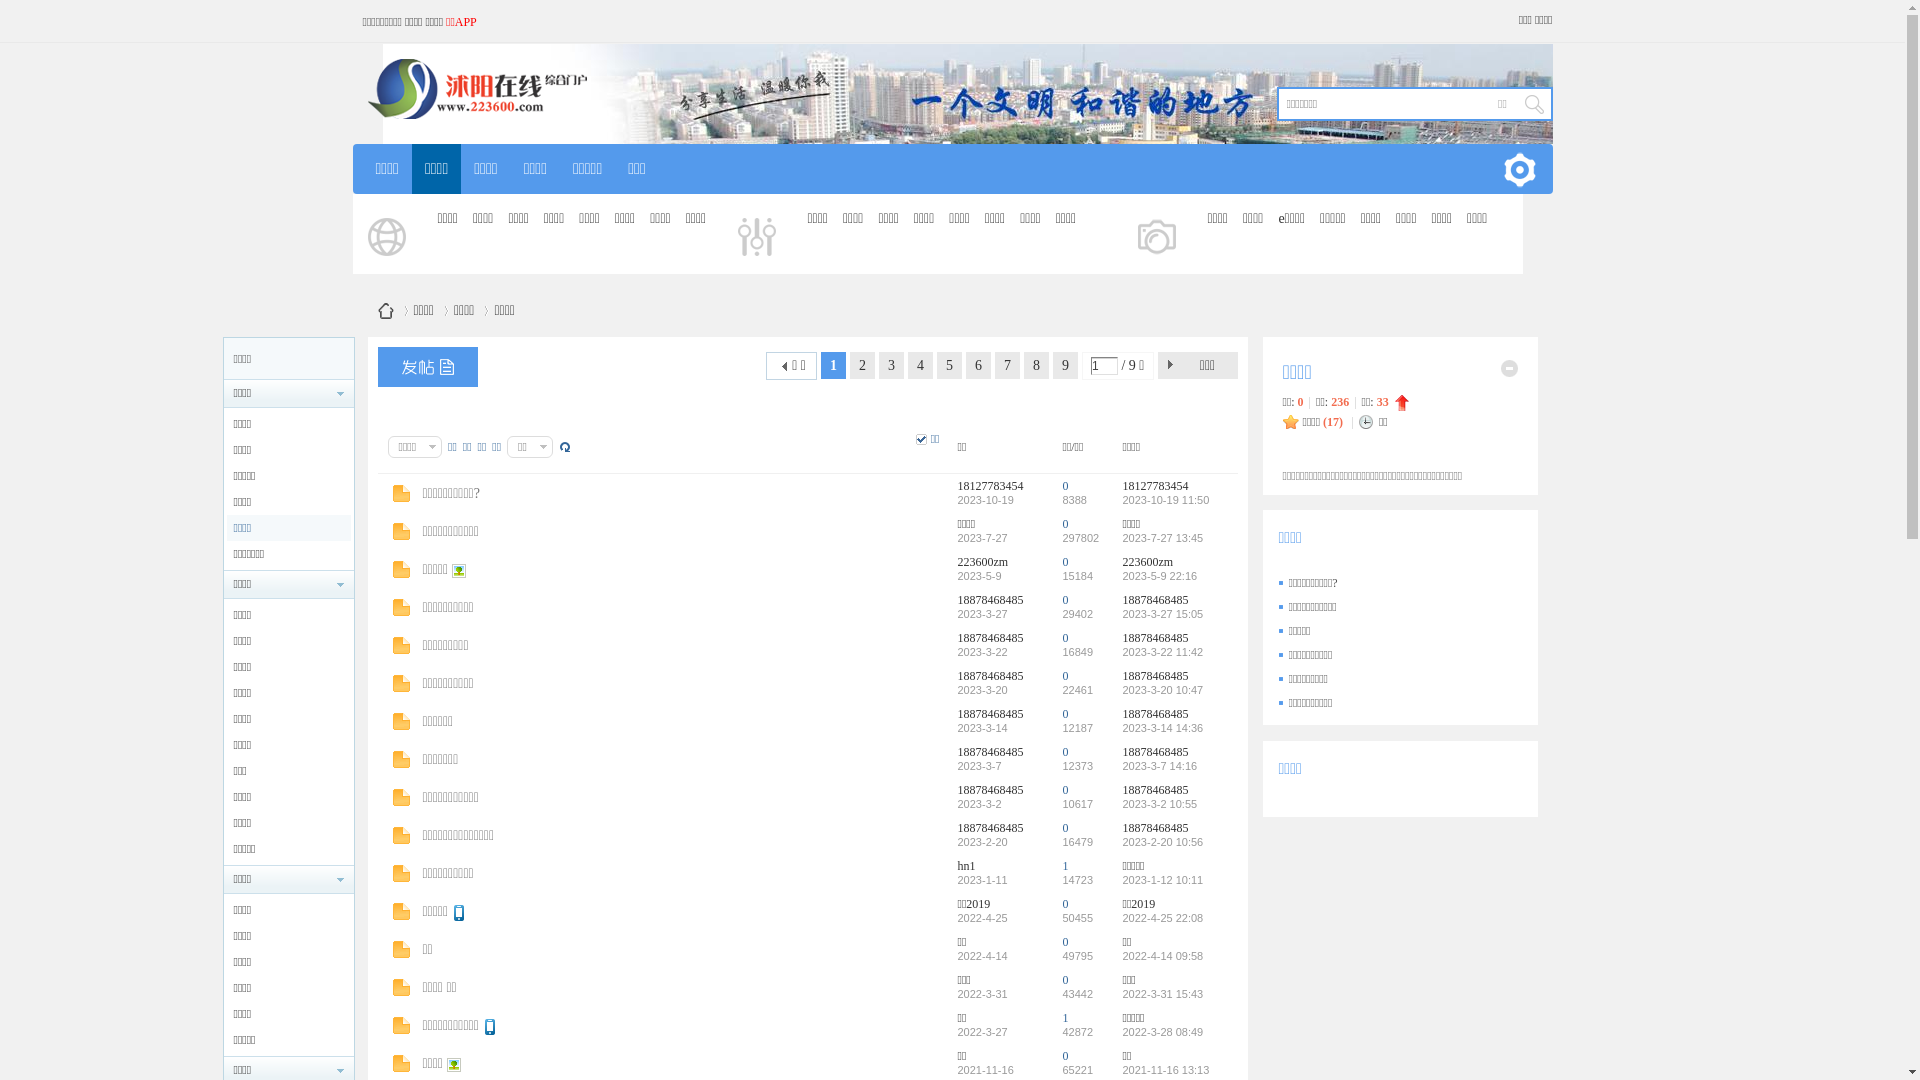 The height and width of the screenshot is (1080, 1920). Describe the element at coordinates (991, 486) in the screenshot. I see `18127783454` at that location.